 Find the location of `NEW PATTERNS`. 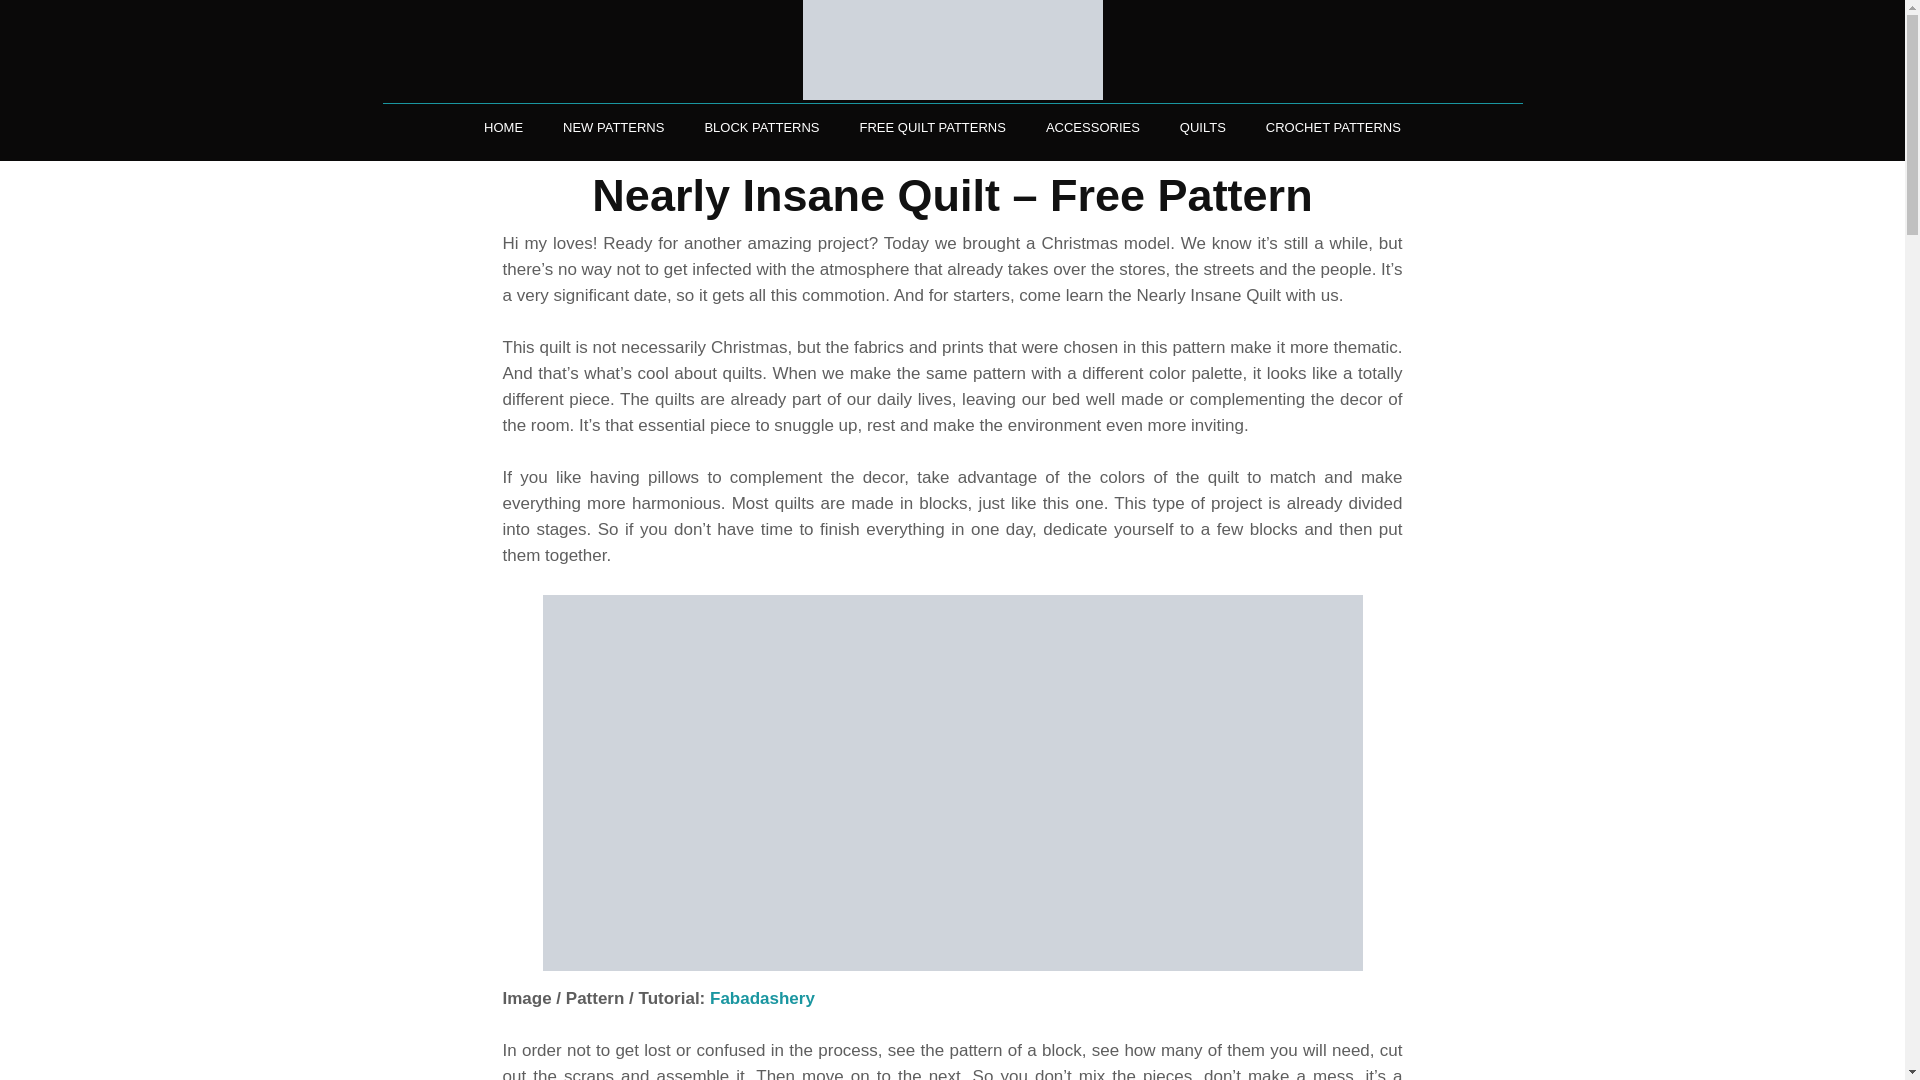

NEW PATTERNS is located at coordinates (612, 127).